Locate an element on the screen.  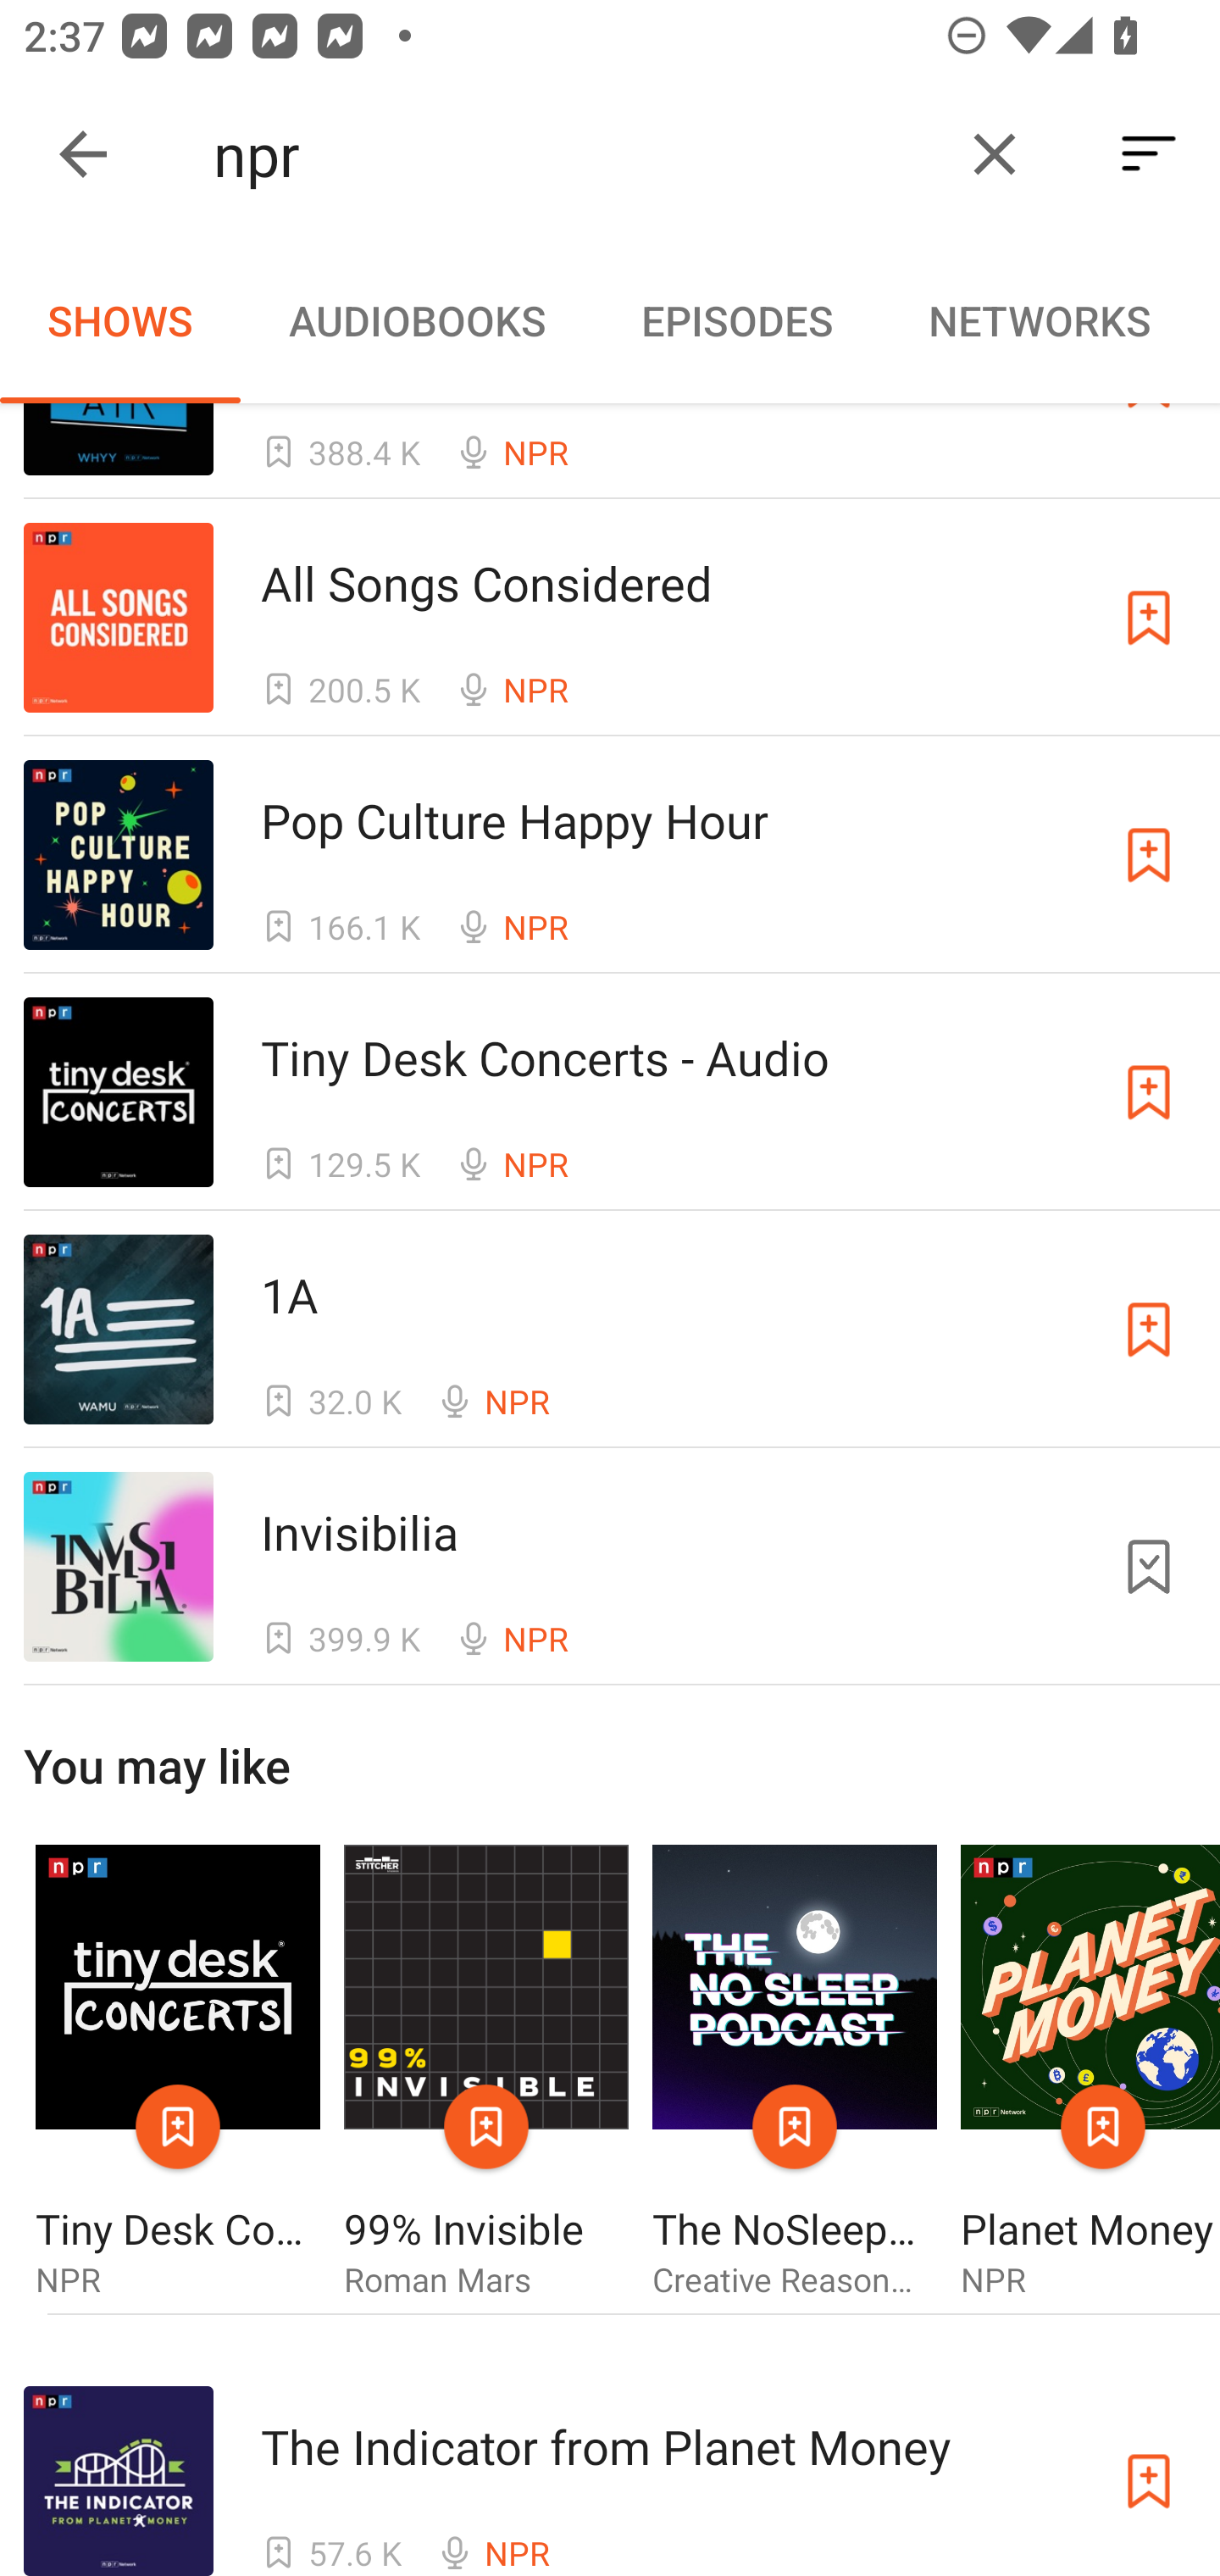
Unsubscribe is located at coordinates (1149, 1566).